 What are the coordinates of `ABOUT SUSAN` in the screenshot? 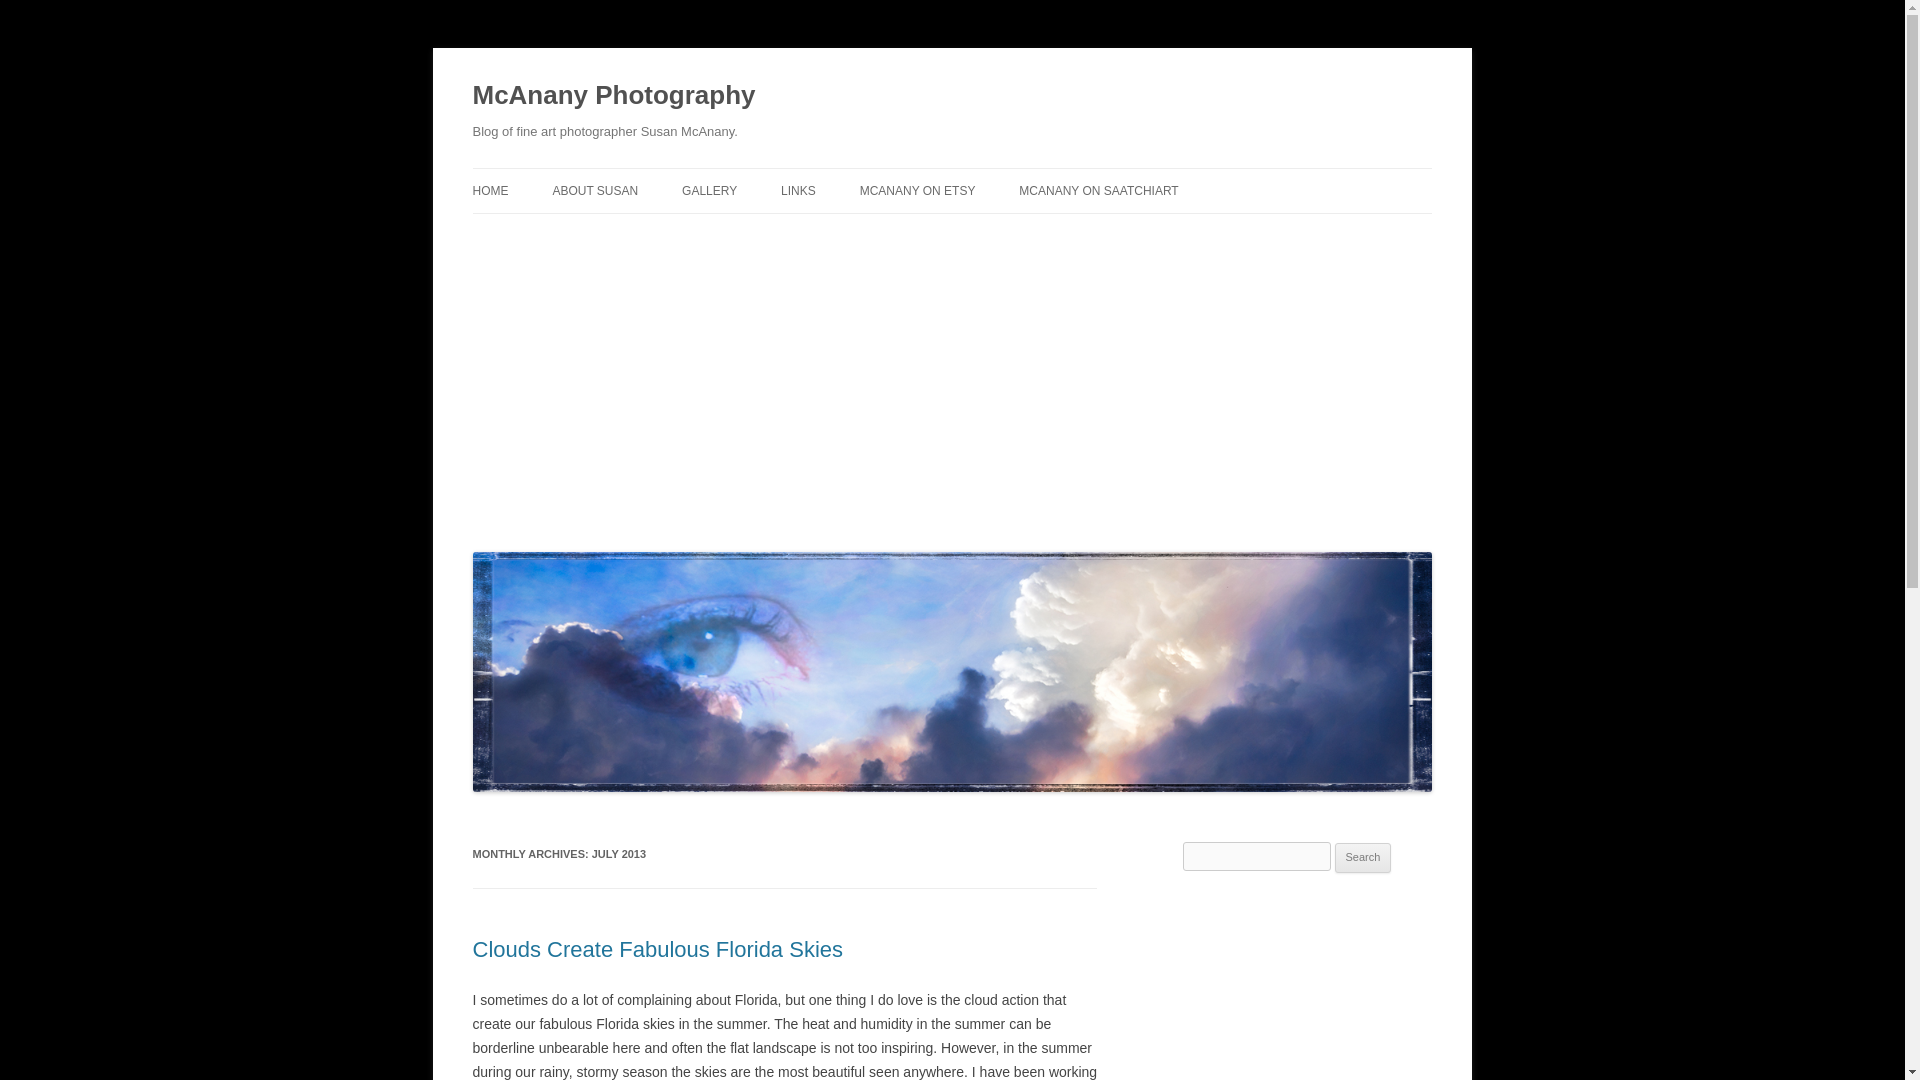 It's located at (594, 190).